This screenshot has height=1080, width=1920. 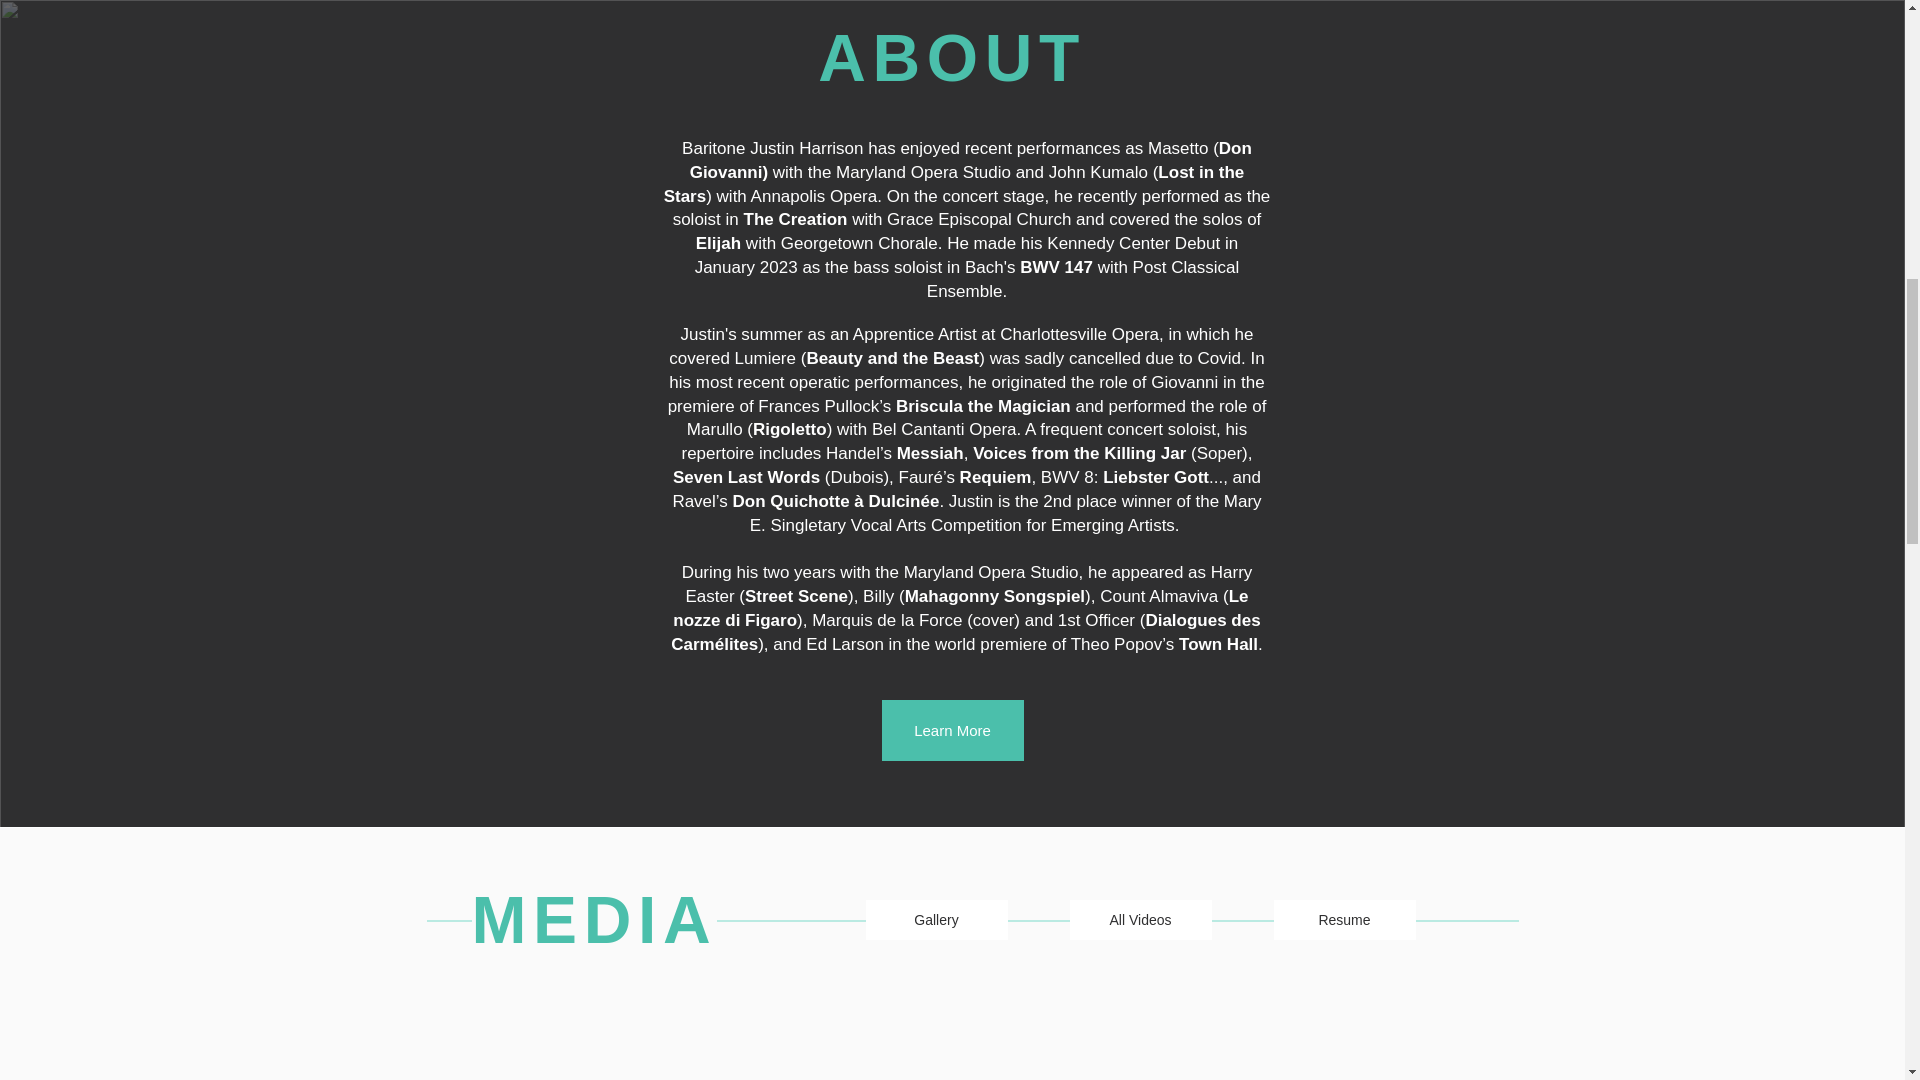 I want to click on Learn More, so click(x=952, y=730).